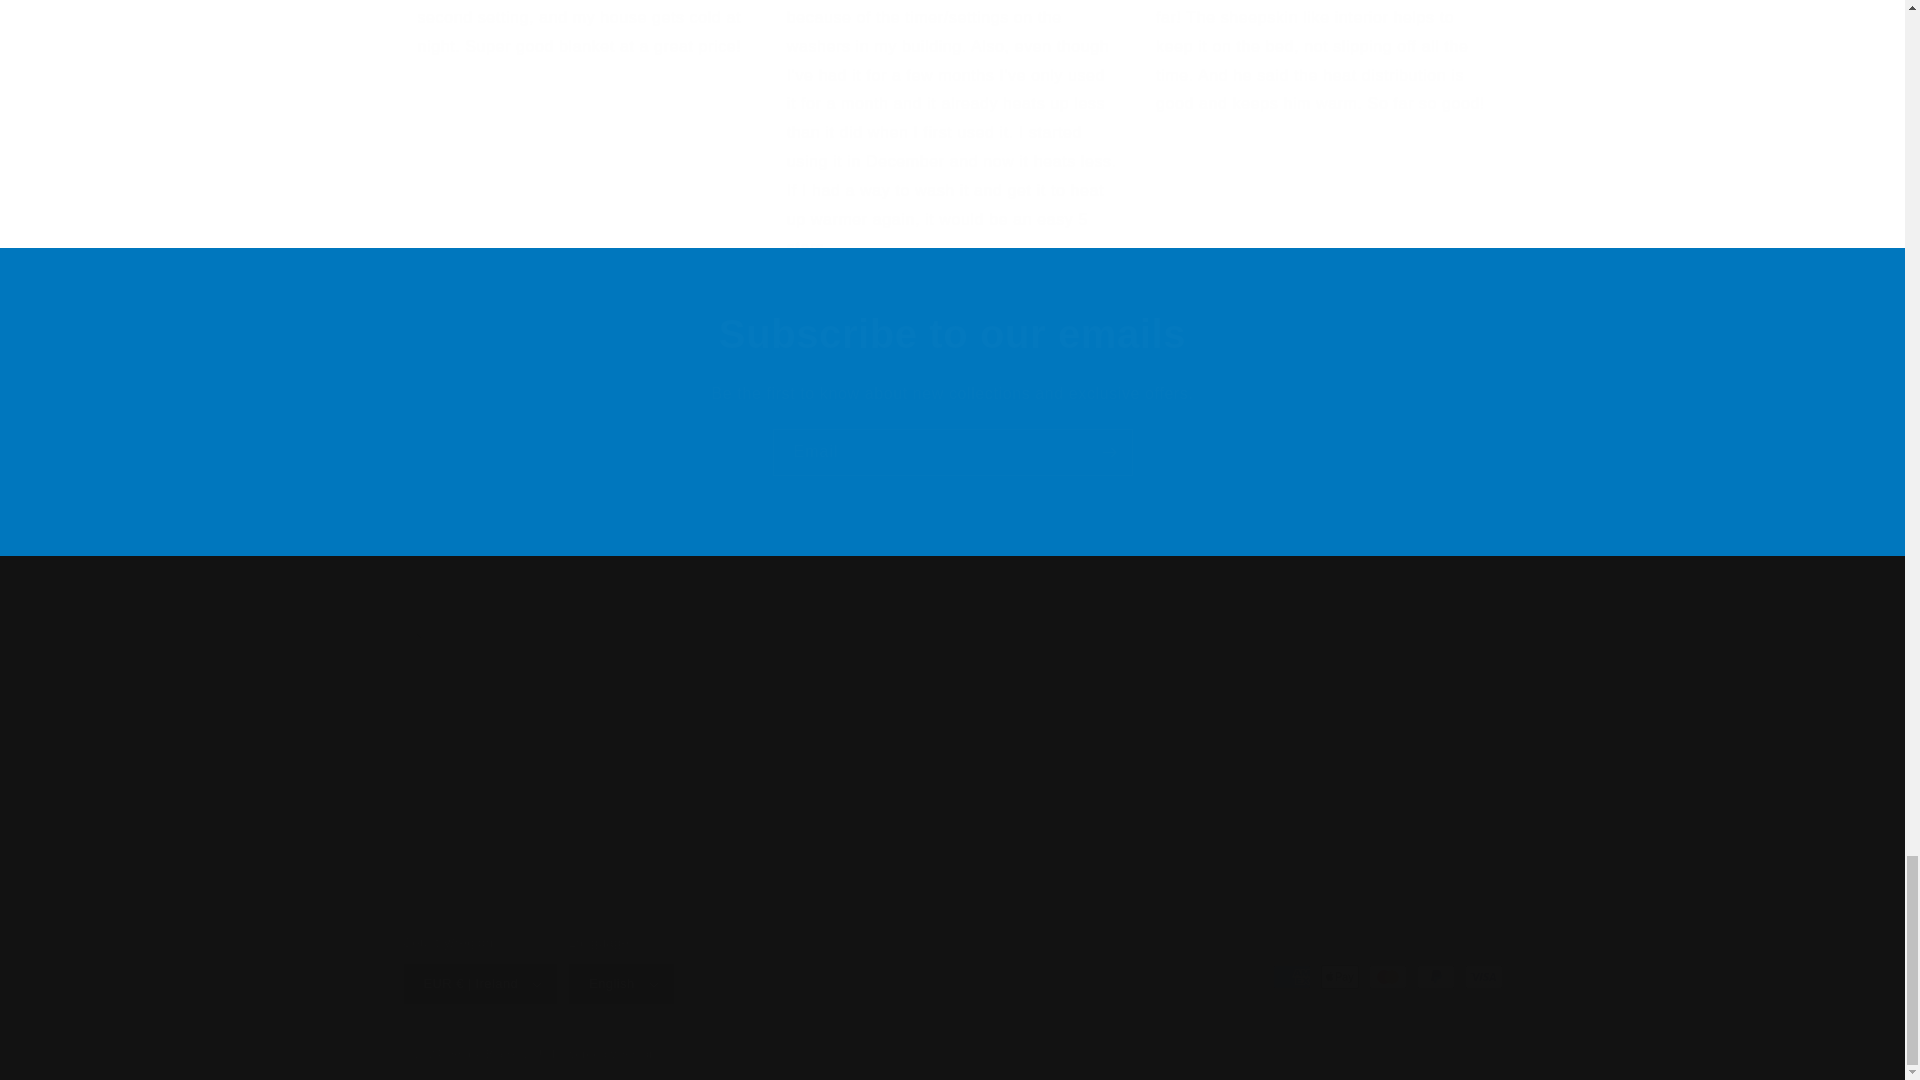 Image resolution: width=1920 pixels, height=1080 pixels. I want to click on Subscribe to our emails, so click(952, 333).